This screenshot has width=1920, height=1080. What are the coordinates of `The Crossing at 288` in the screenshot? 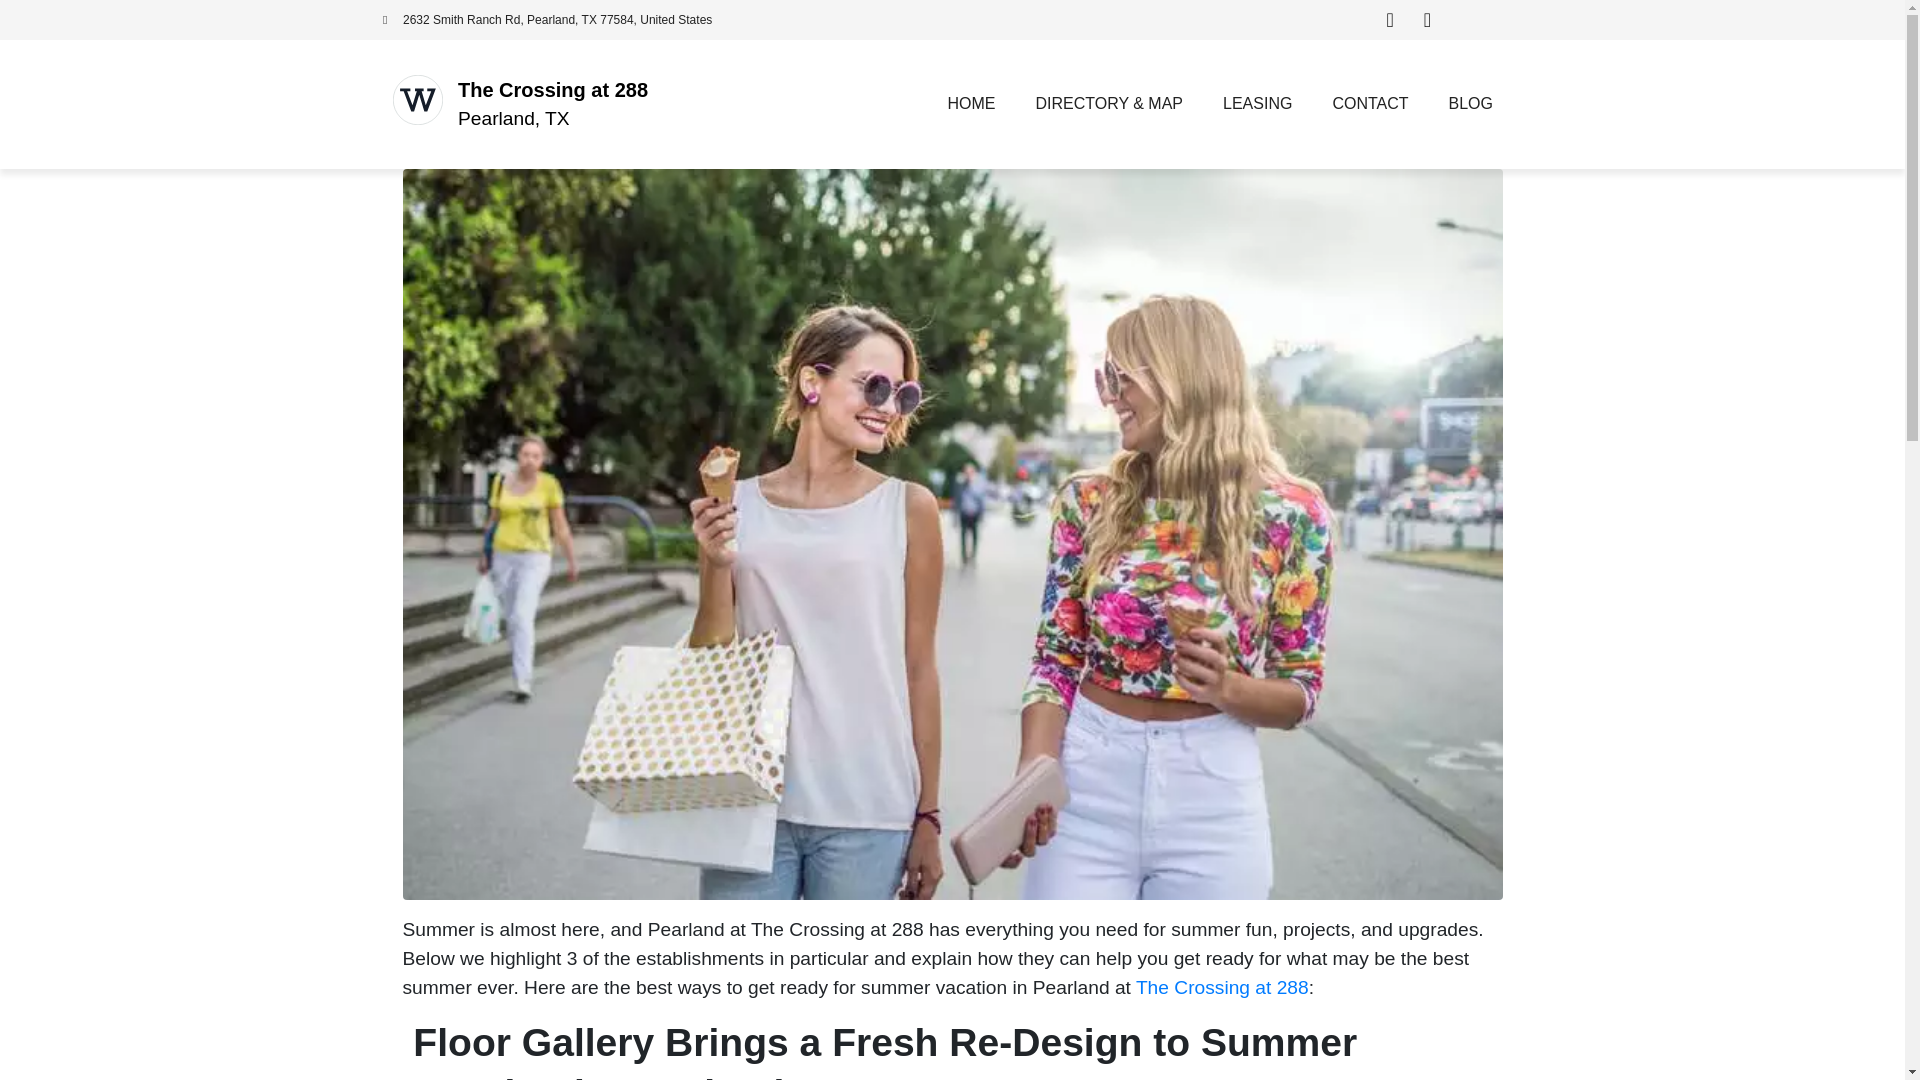 It's located at (553, 90).